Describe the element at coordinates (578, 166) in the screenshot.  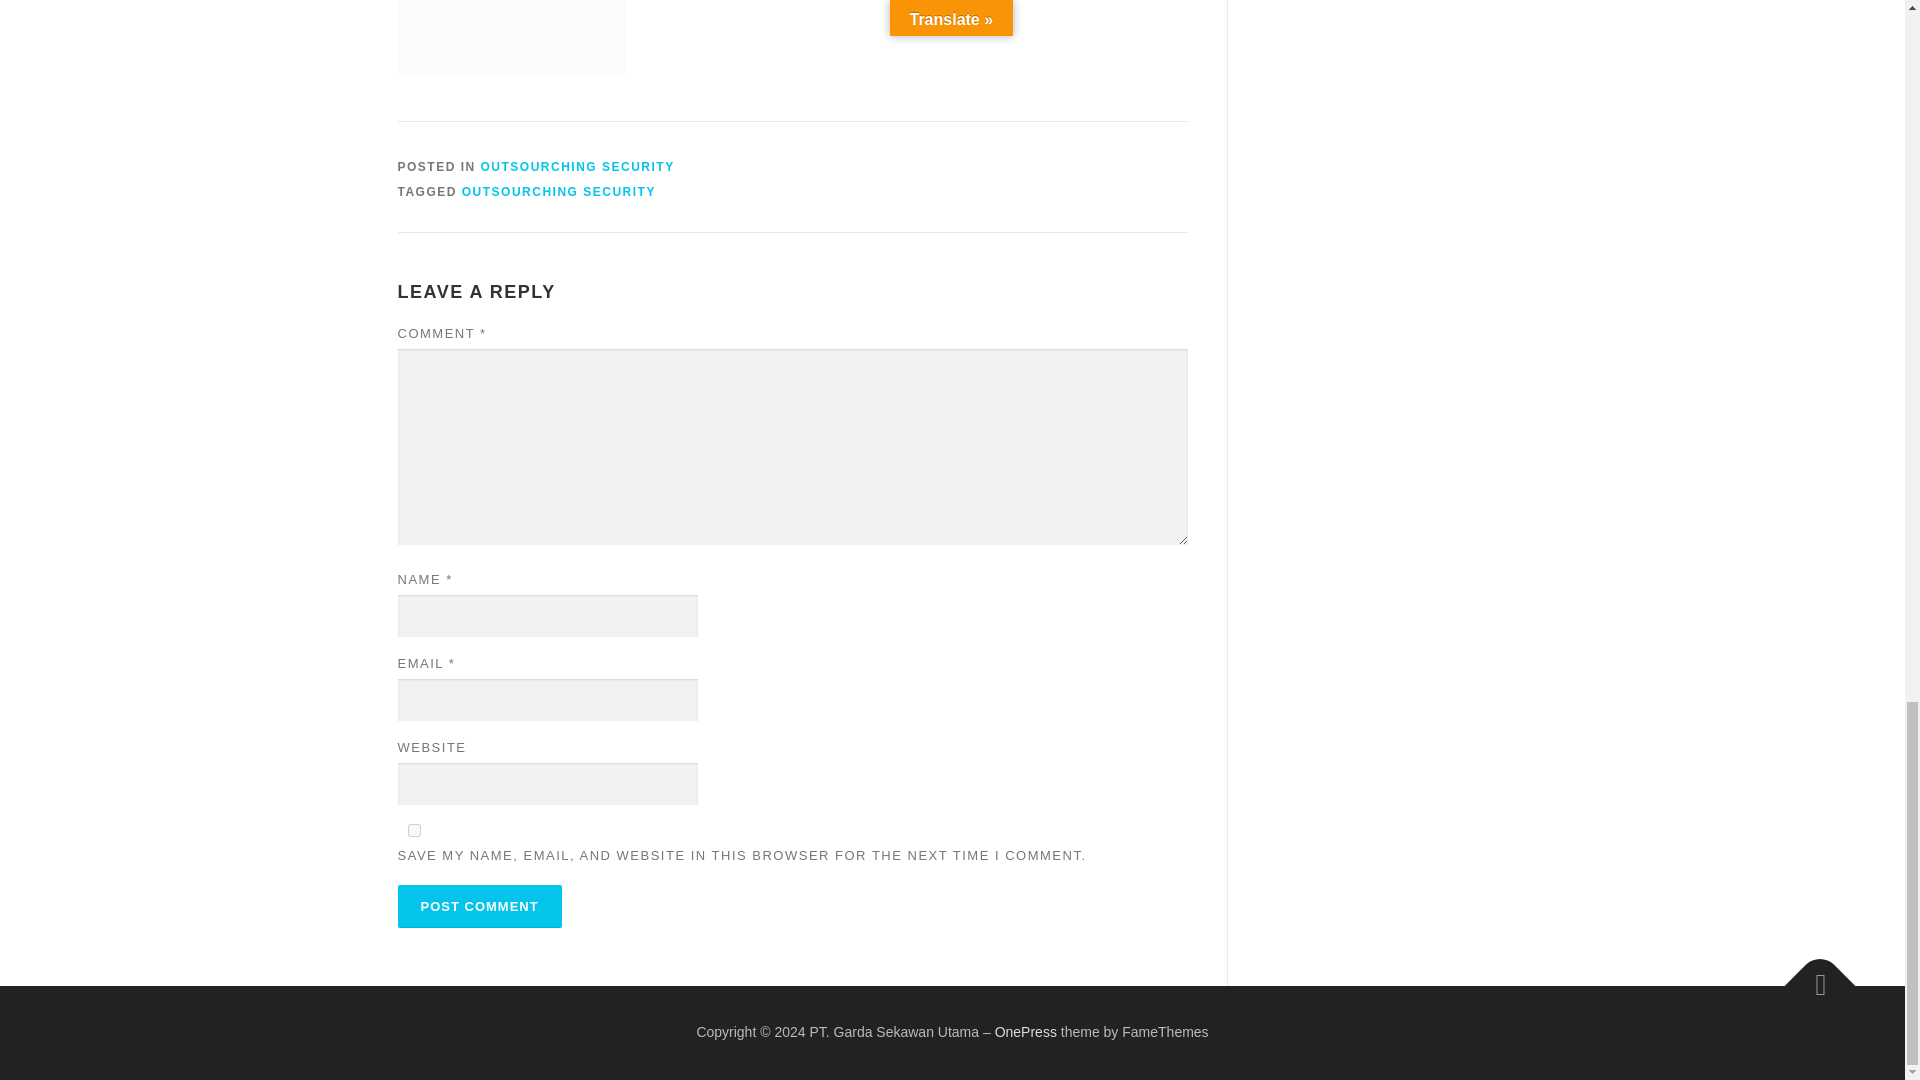
I see `OUTSOURCHING SECURITY` at that location.